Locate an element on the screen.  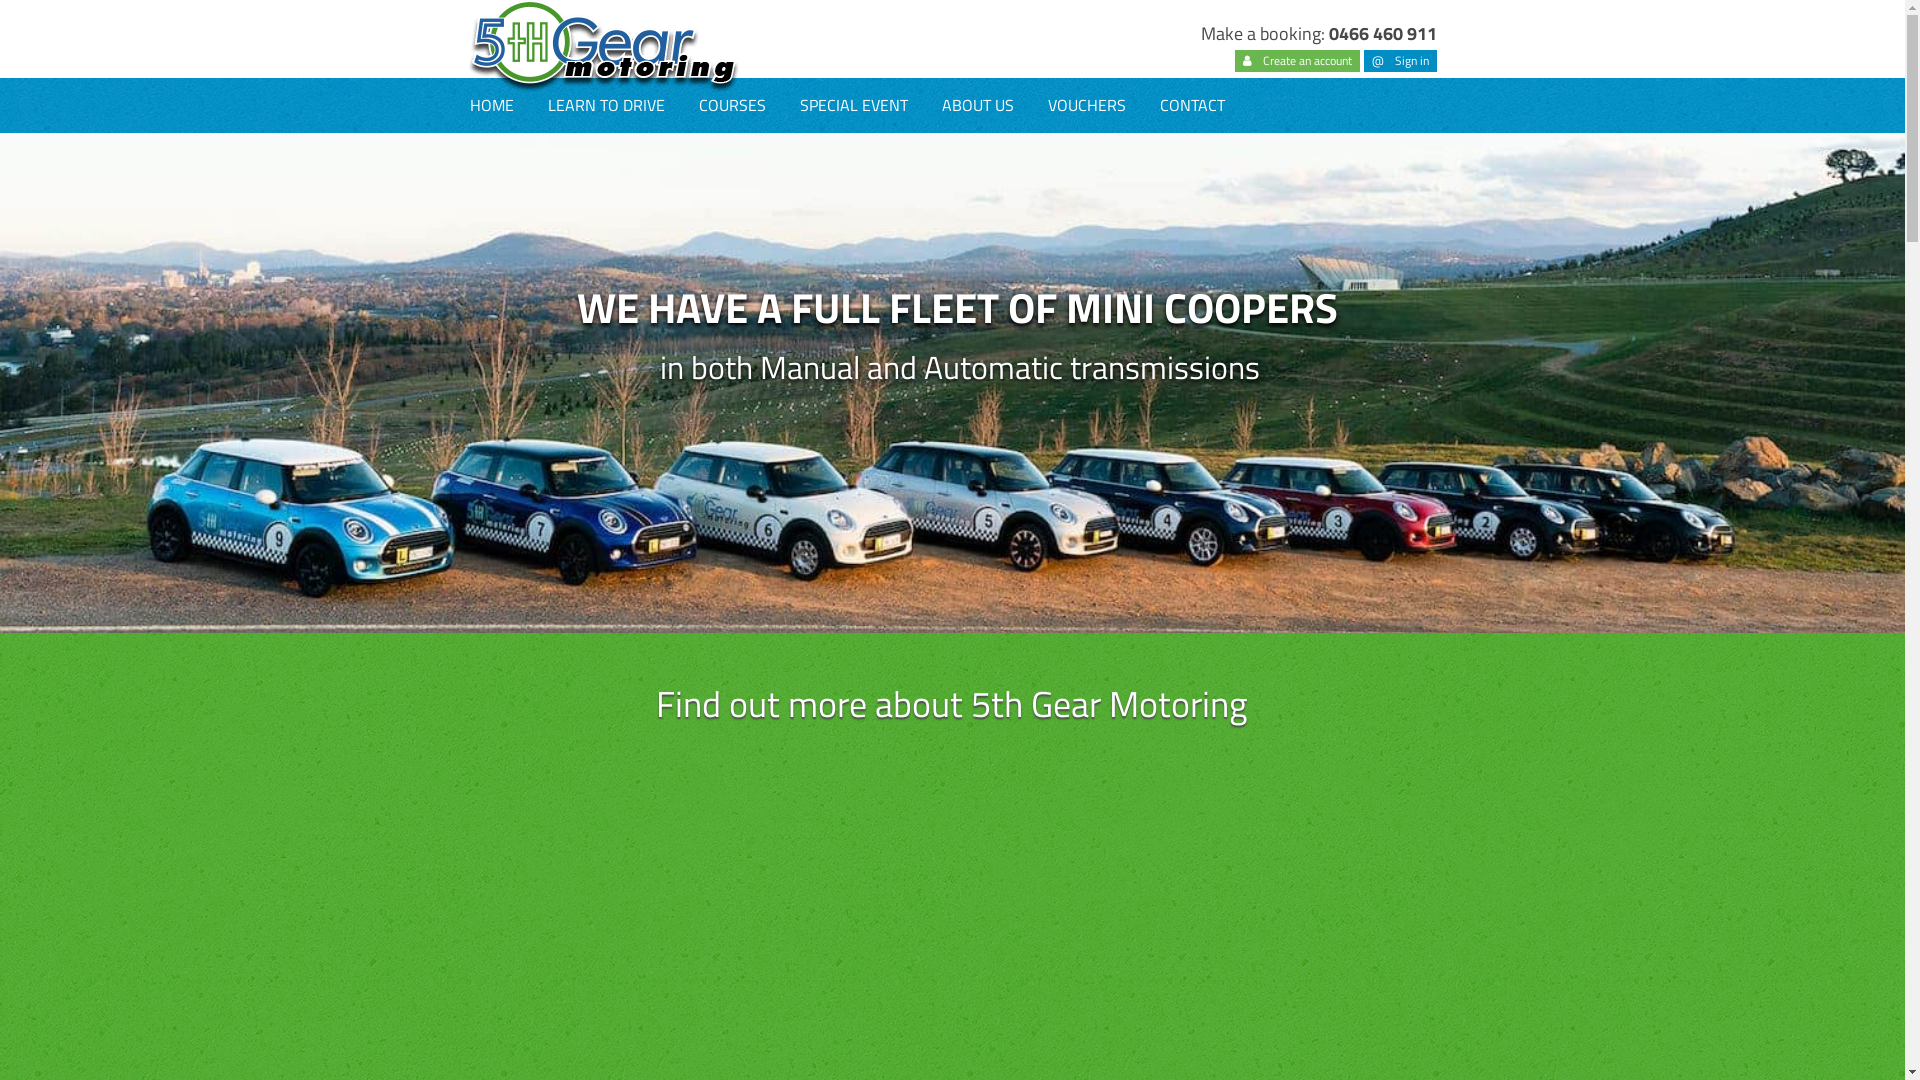
HAZARD PERCEPTION TEST is located at coordinates (606, 490).